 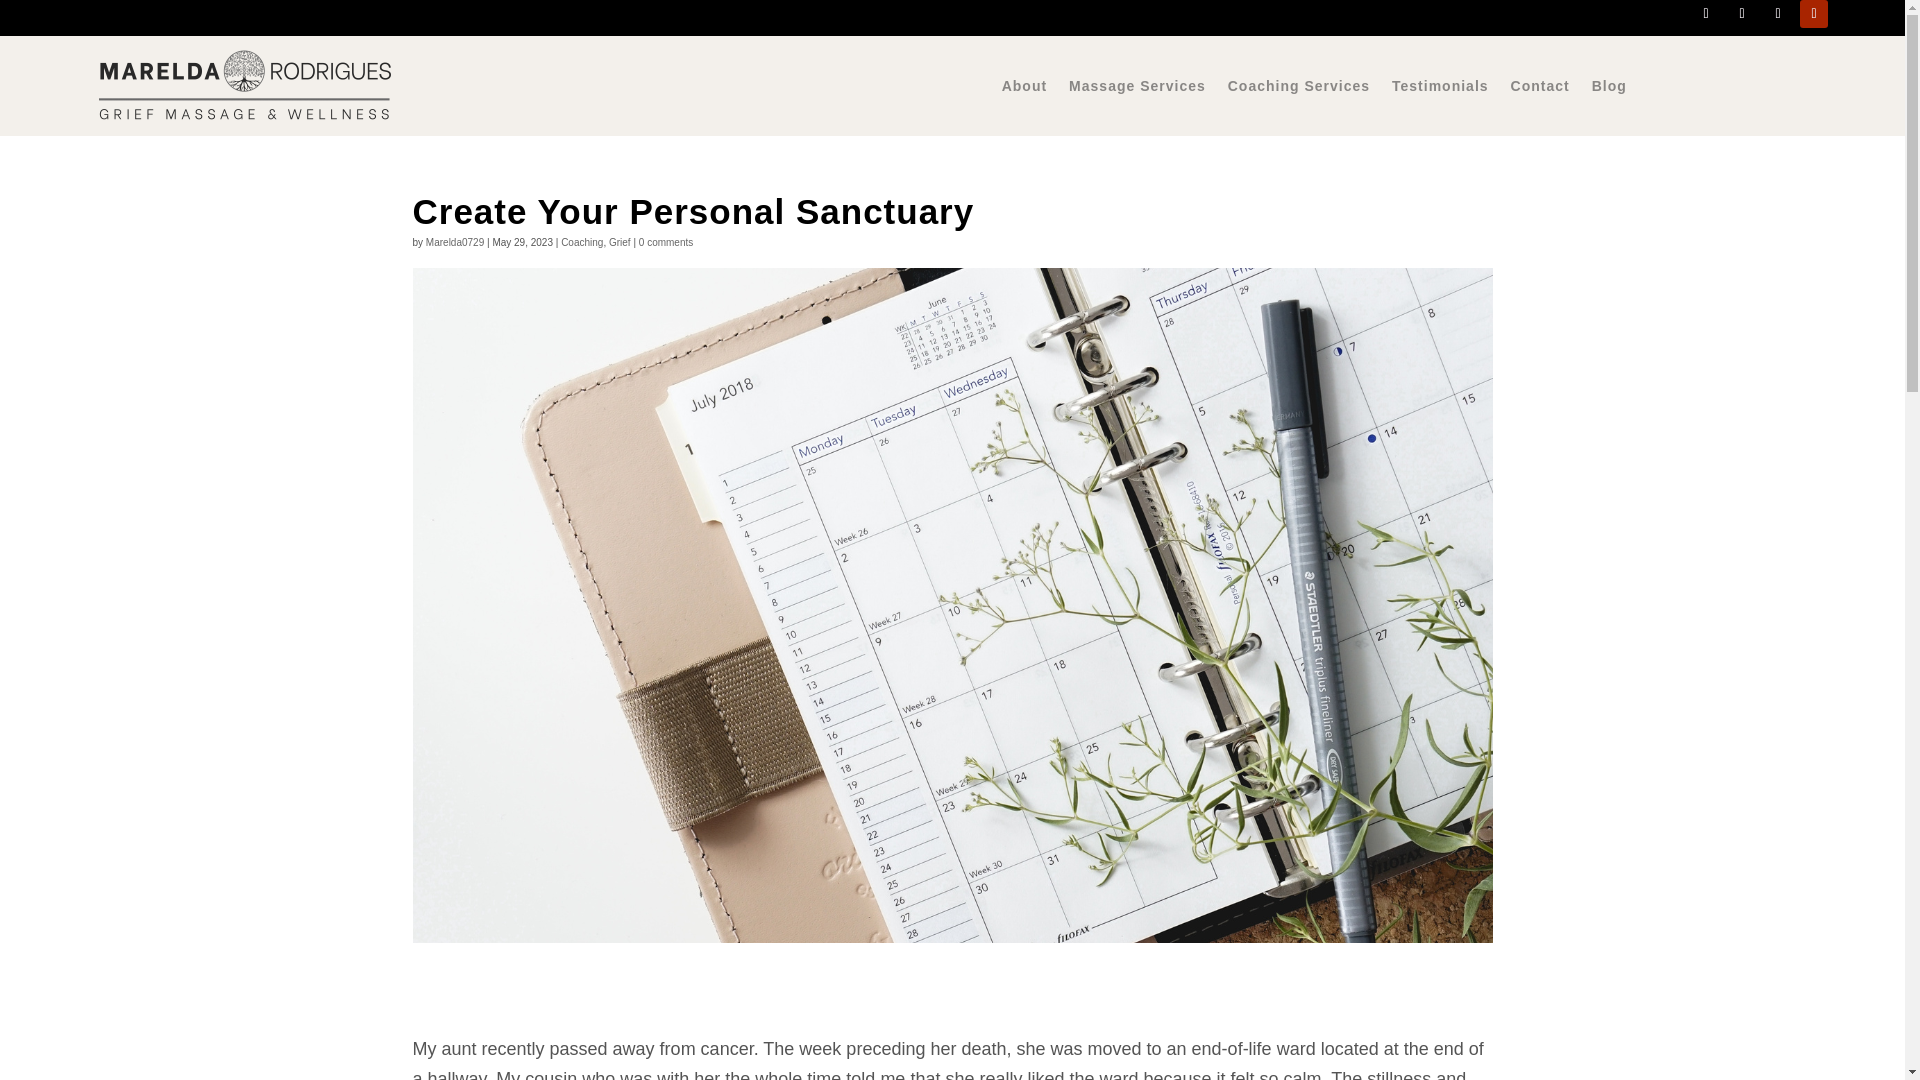 What do you see at coordinates (1706, 14) in the screenshot?
I see `Follow on Facebook` at bounding box center [1706, 14].